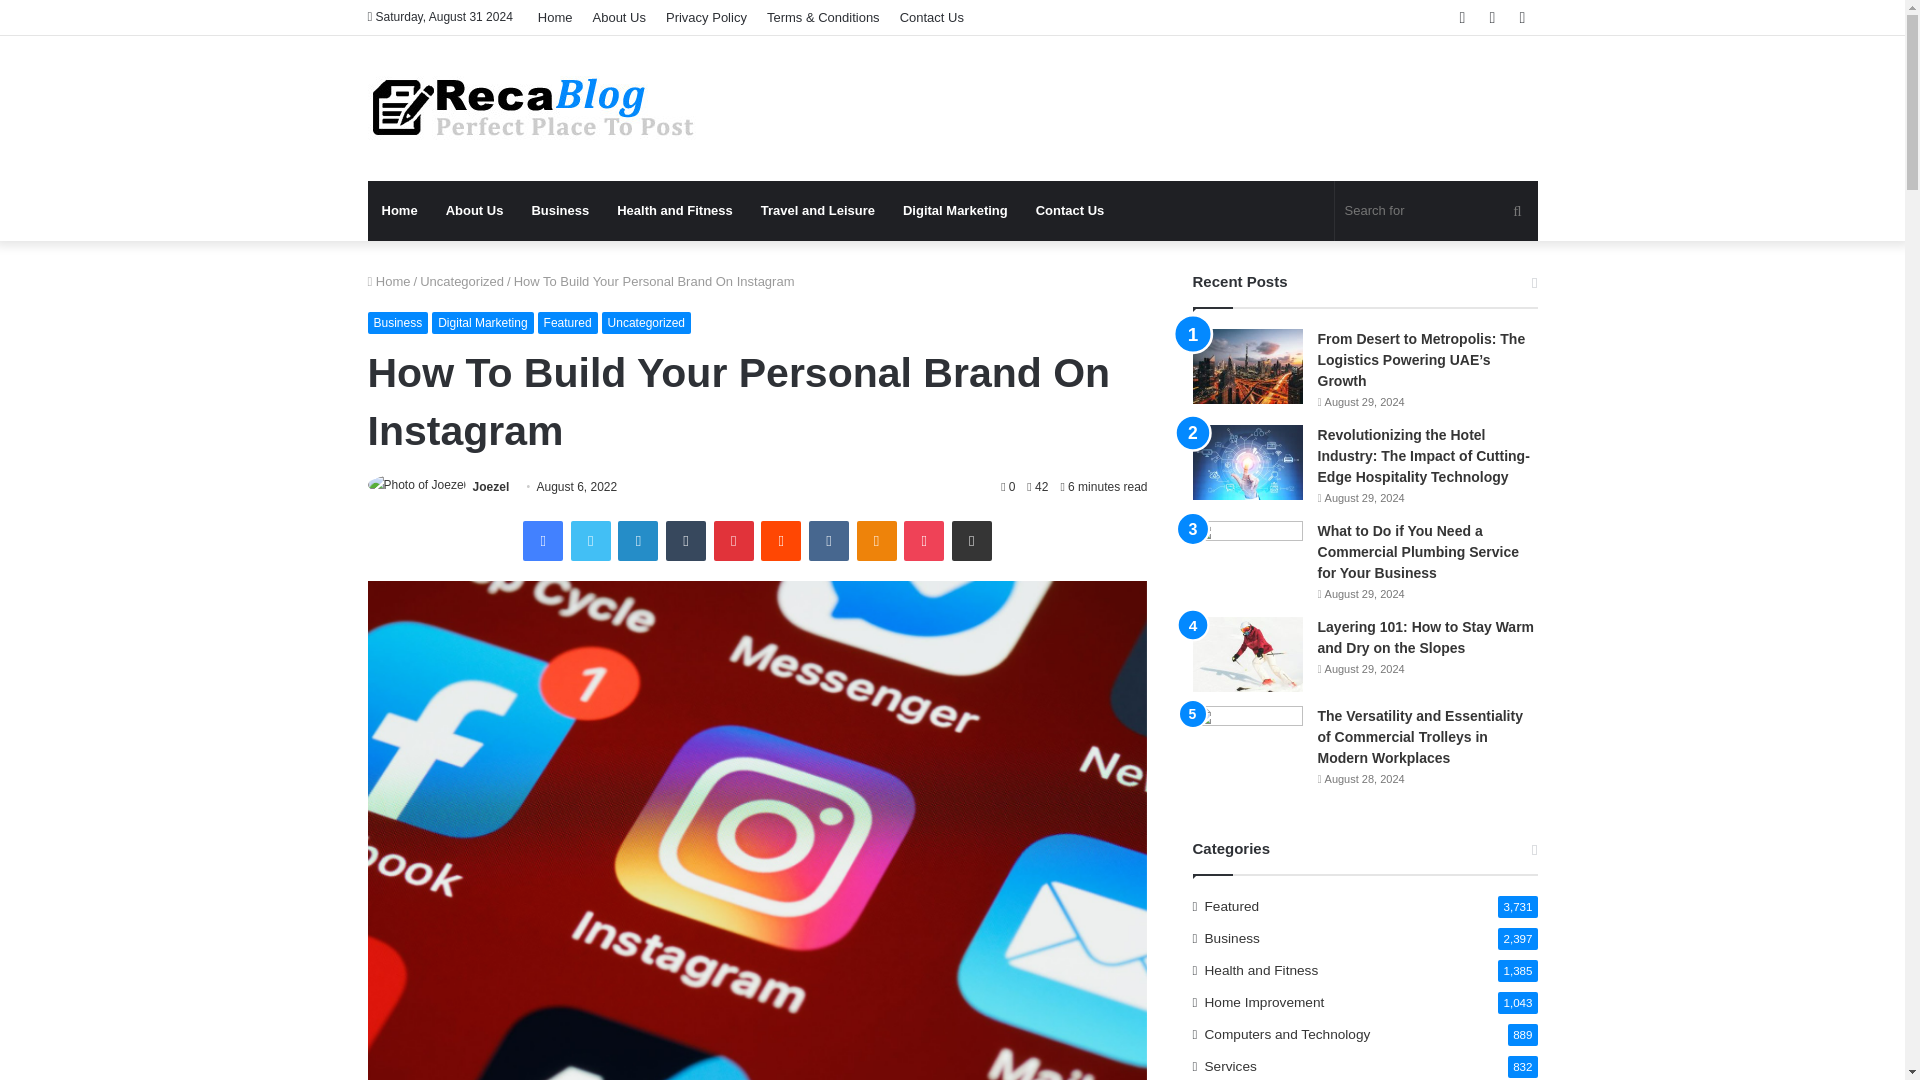 The image size is (1920, 1080). I want to click on Twitter, so click(590, 540).